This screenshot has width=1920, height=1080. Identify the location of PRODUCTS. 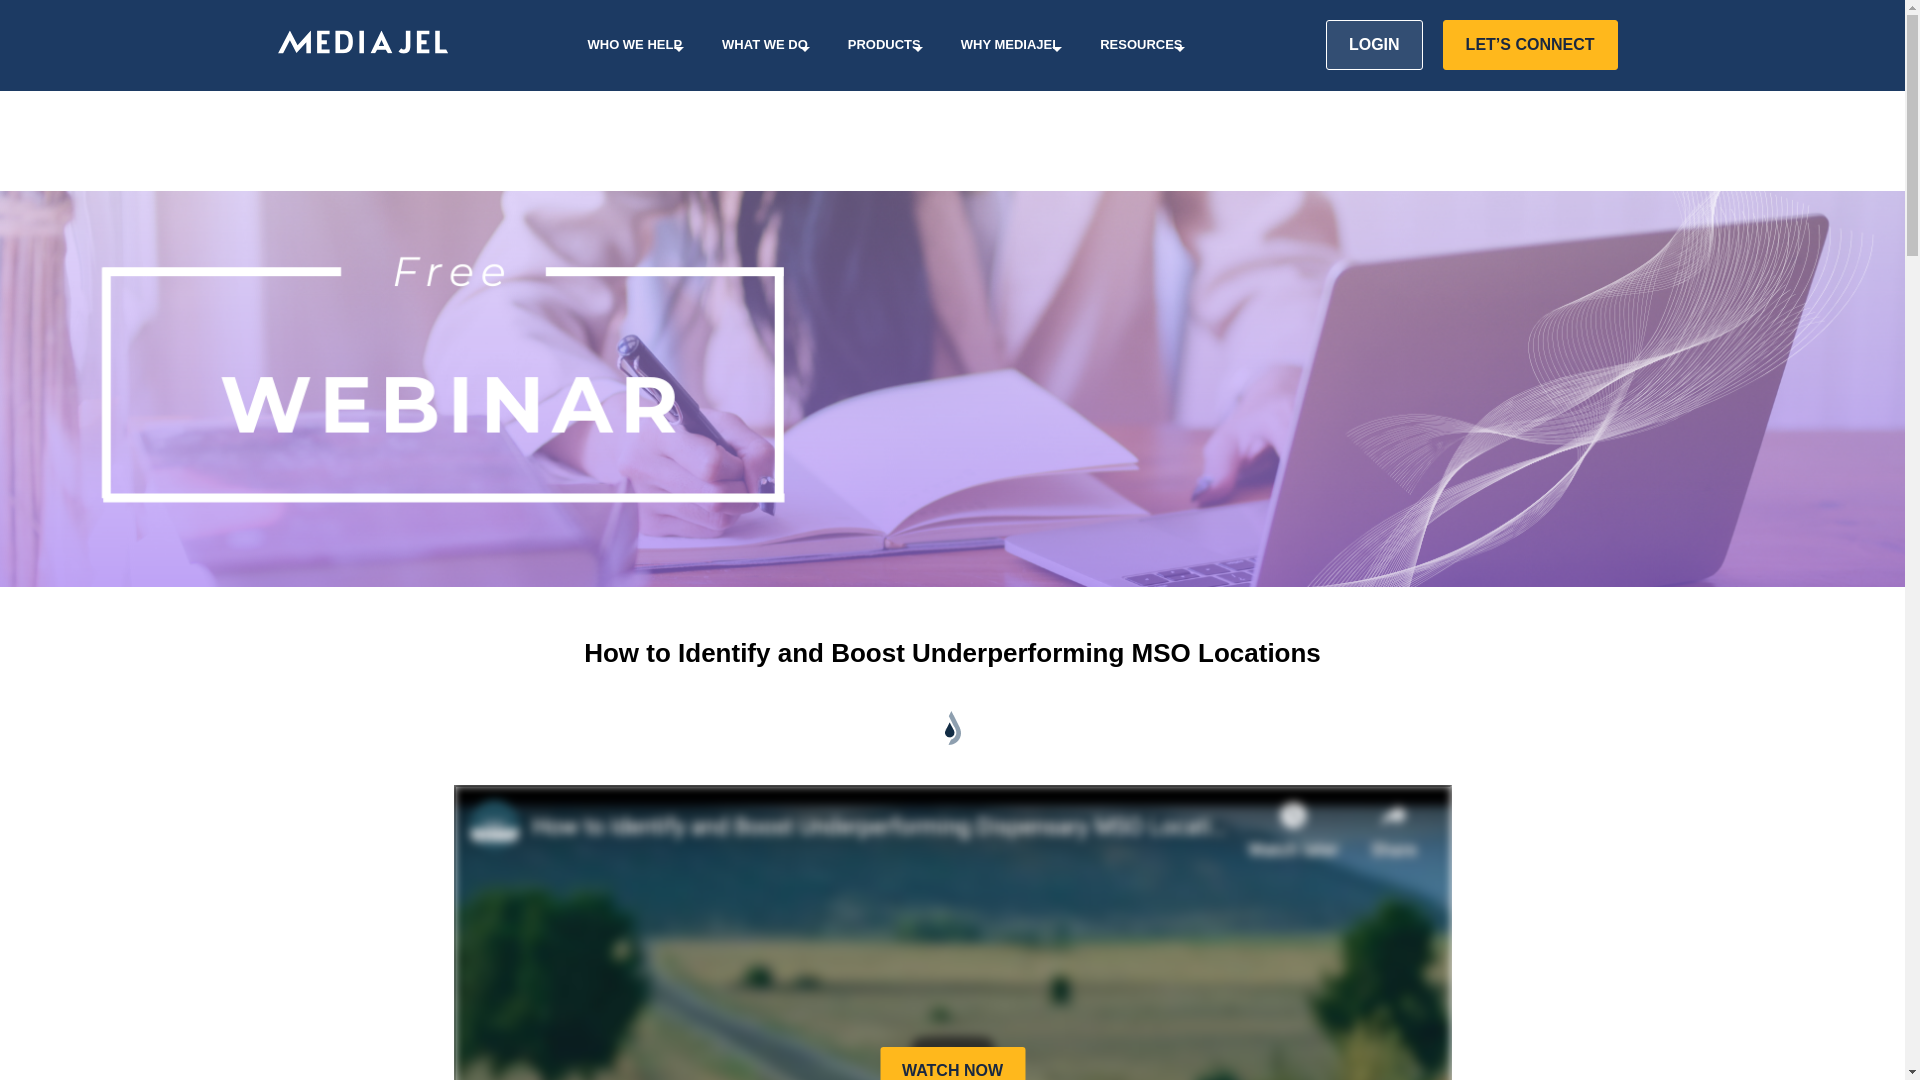
(884, 44).